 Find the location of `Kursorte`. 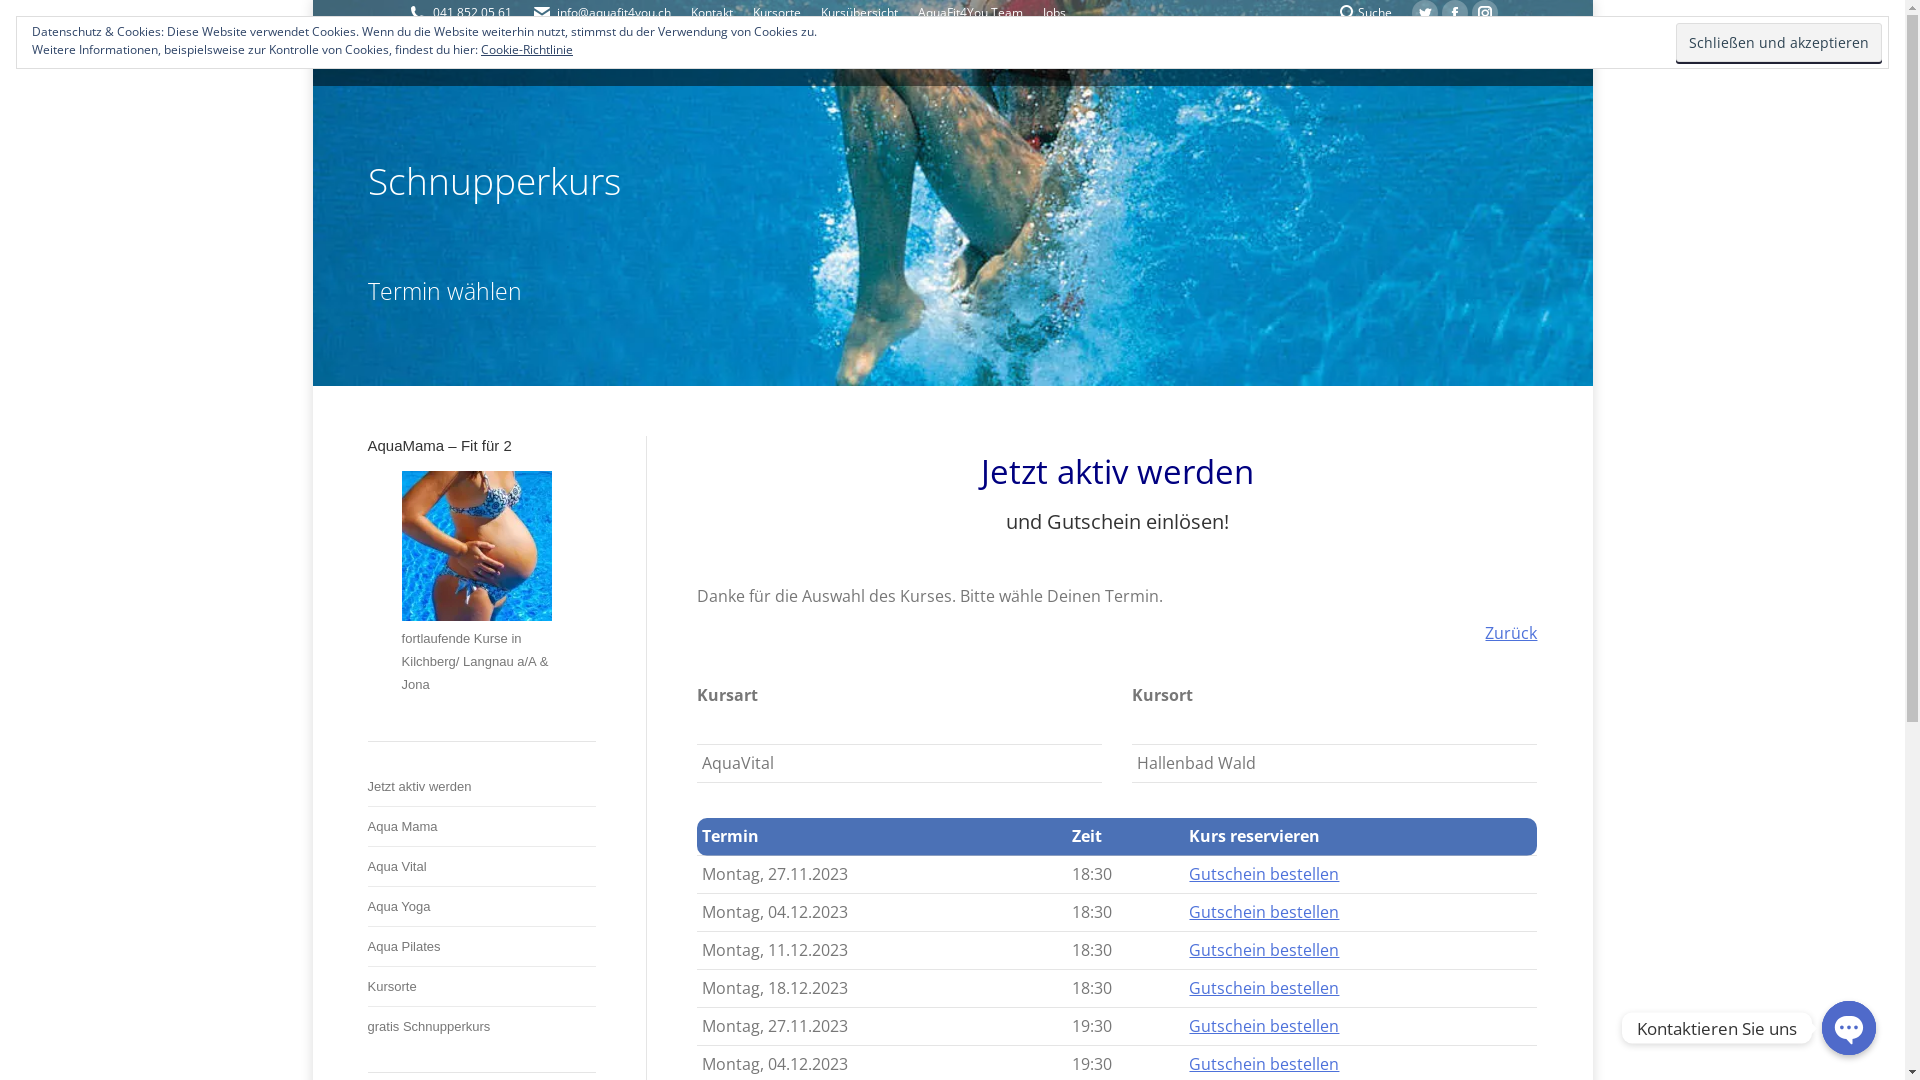

Kursorte is located at coordinates (392, 987).